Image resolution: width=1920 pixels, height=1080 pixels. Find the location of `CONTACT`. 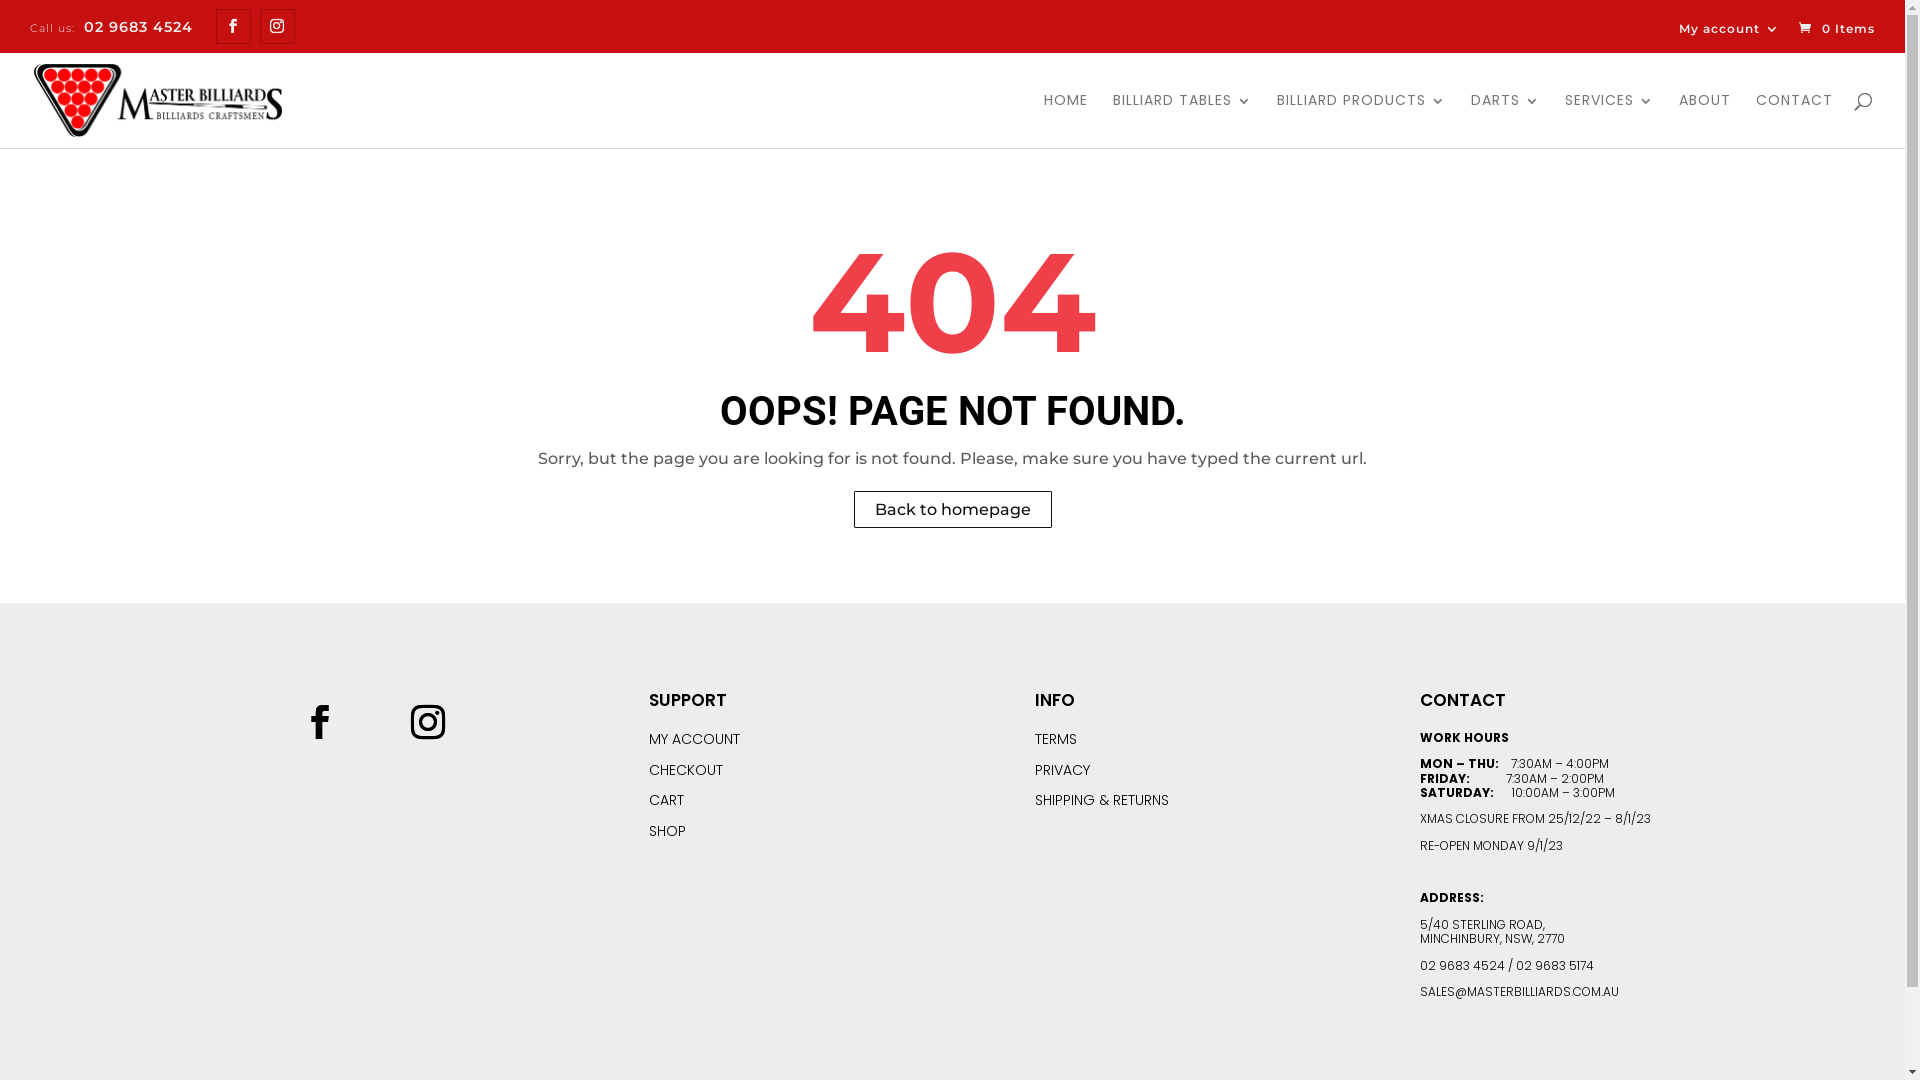

CONTACT is located at coordinates (1794, 120).